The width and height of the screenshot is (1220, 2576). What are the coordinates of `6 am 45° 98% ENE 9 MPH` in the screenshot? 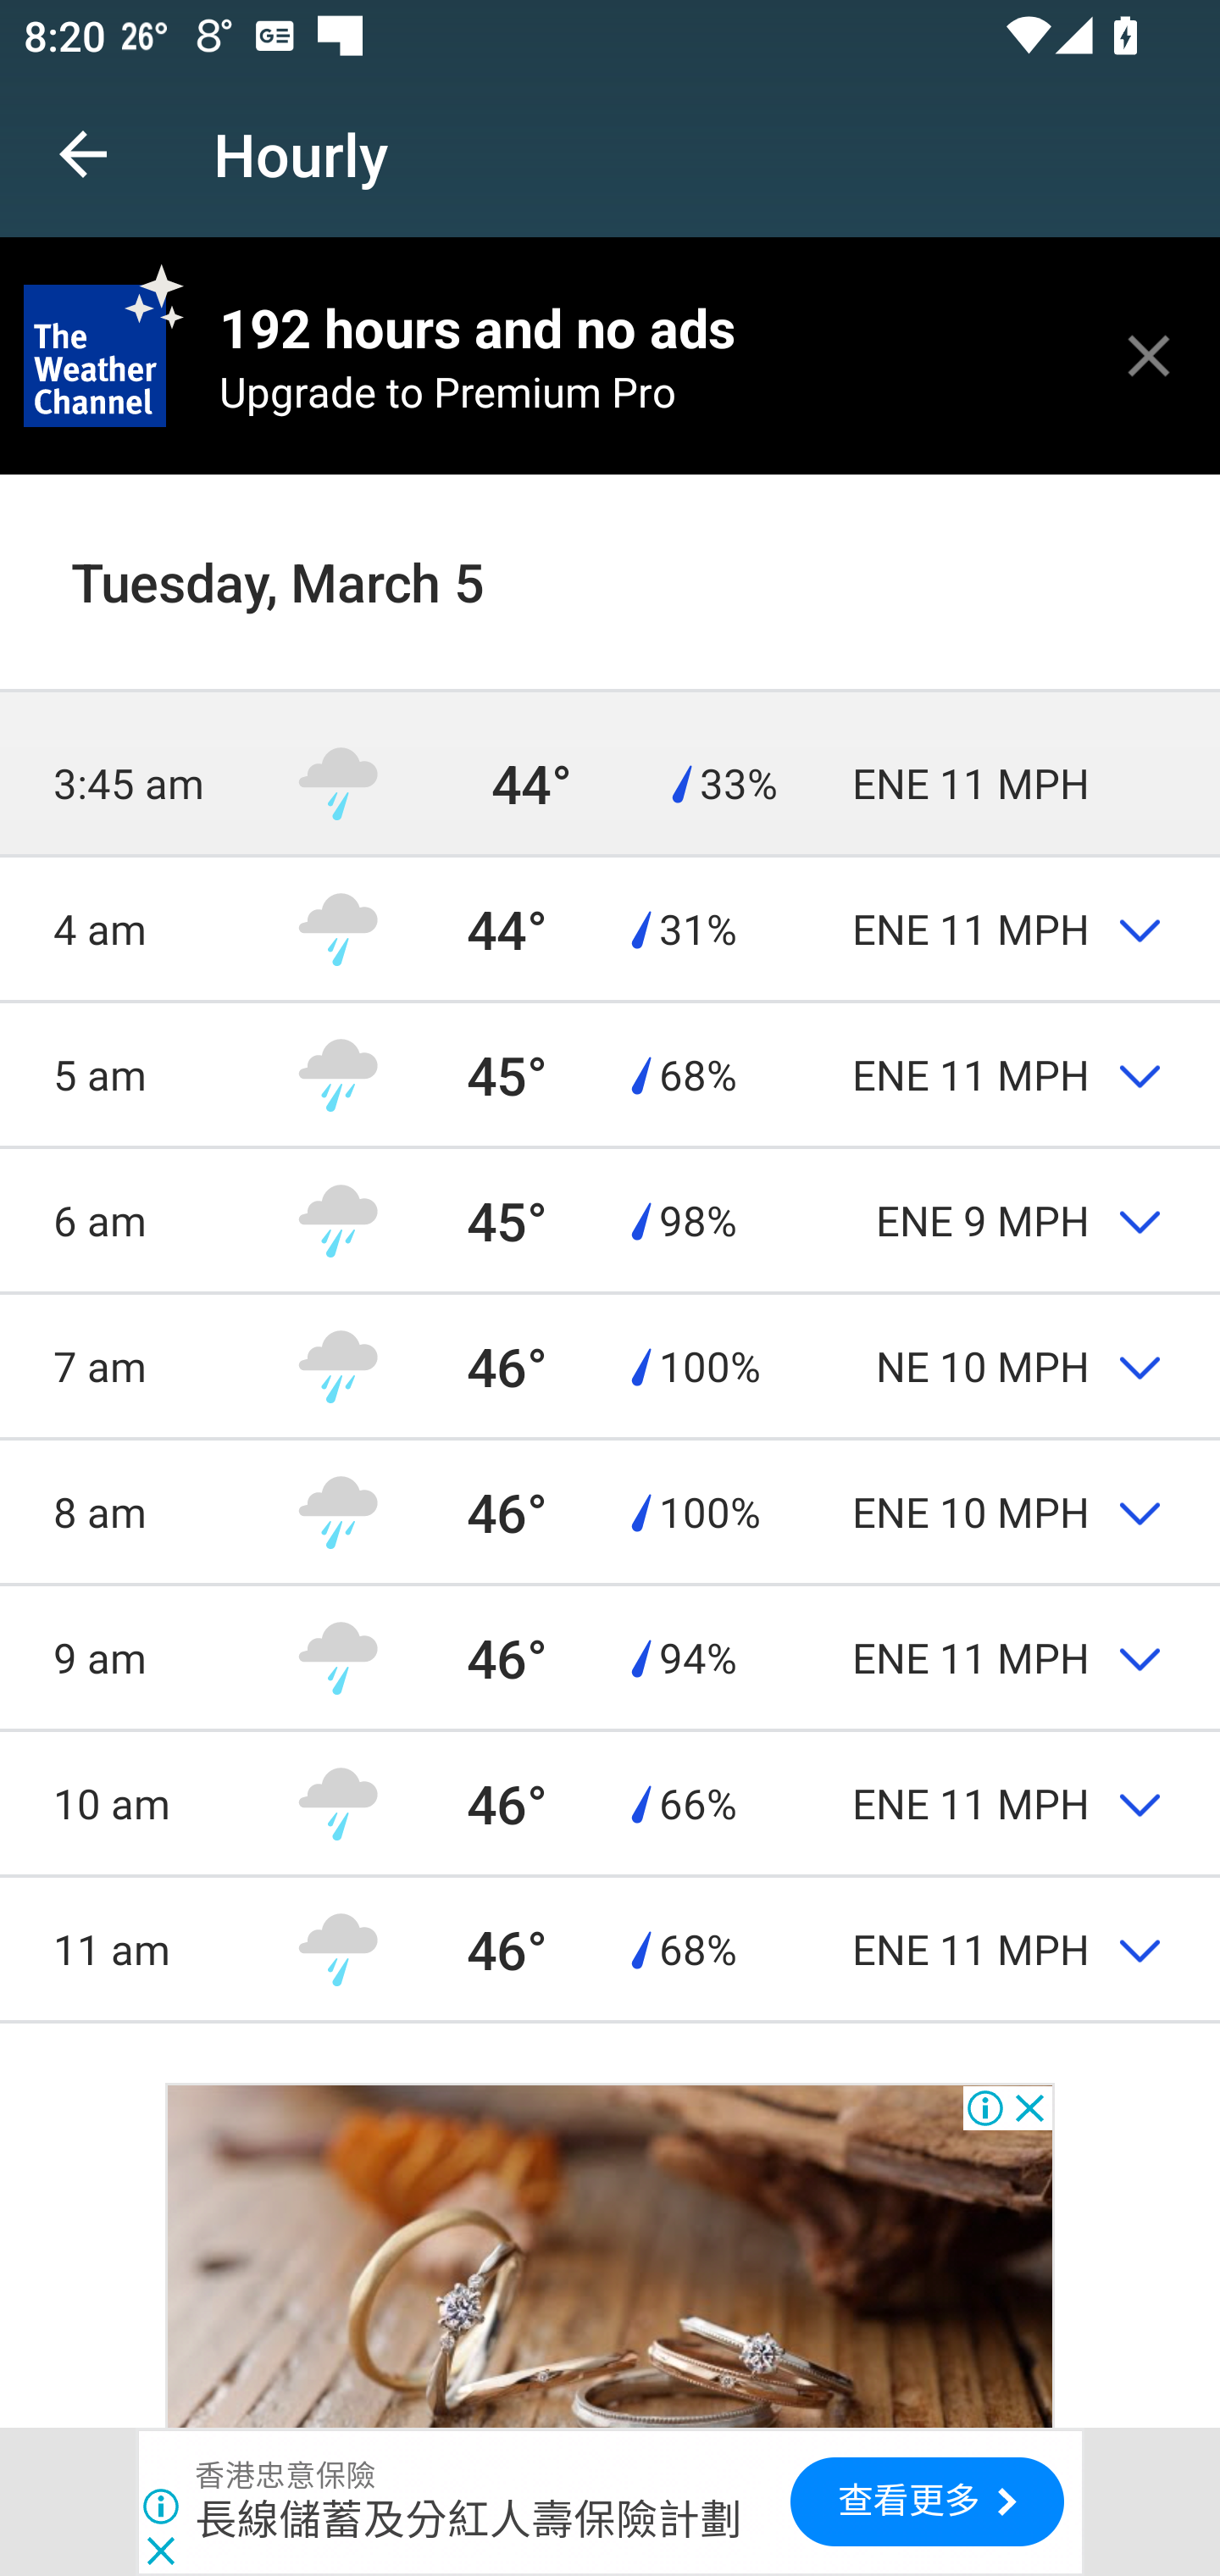 It's located at (610, 1219).